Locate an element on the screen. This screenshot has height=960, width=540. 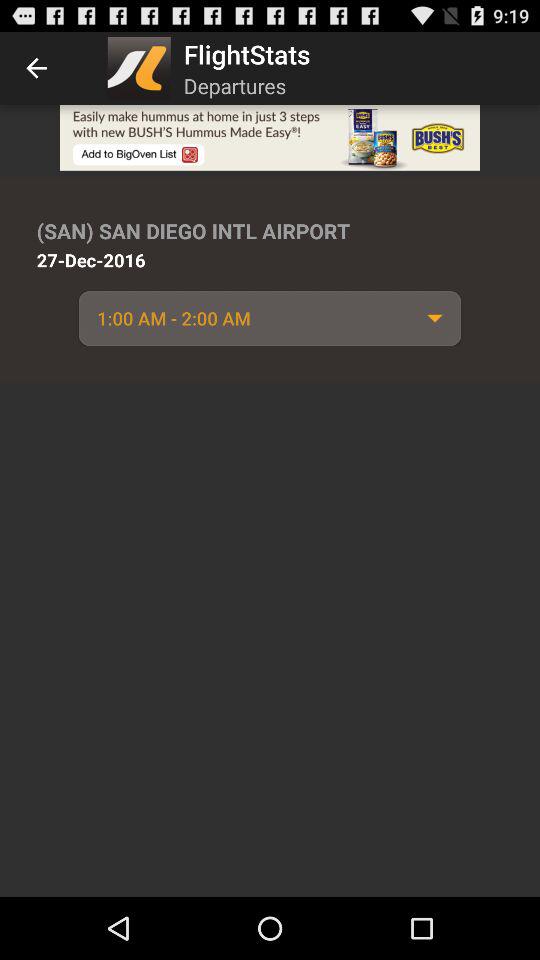
view advertisement is located at coordinates (270, 138).